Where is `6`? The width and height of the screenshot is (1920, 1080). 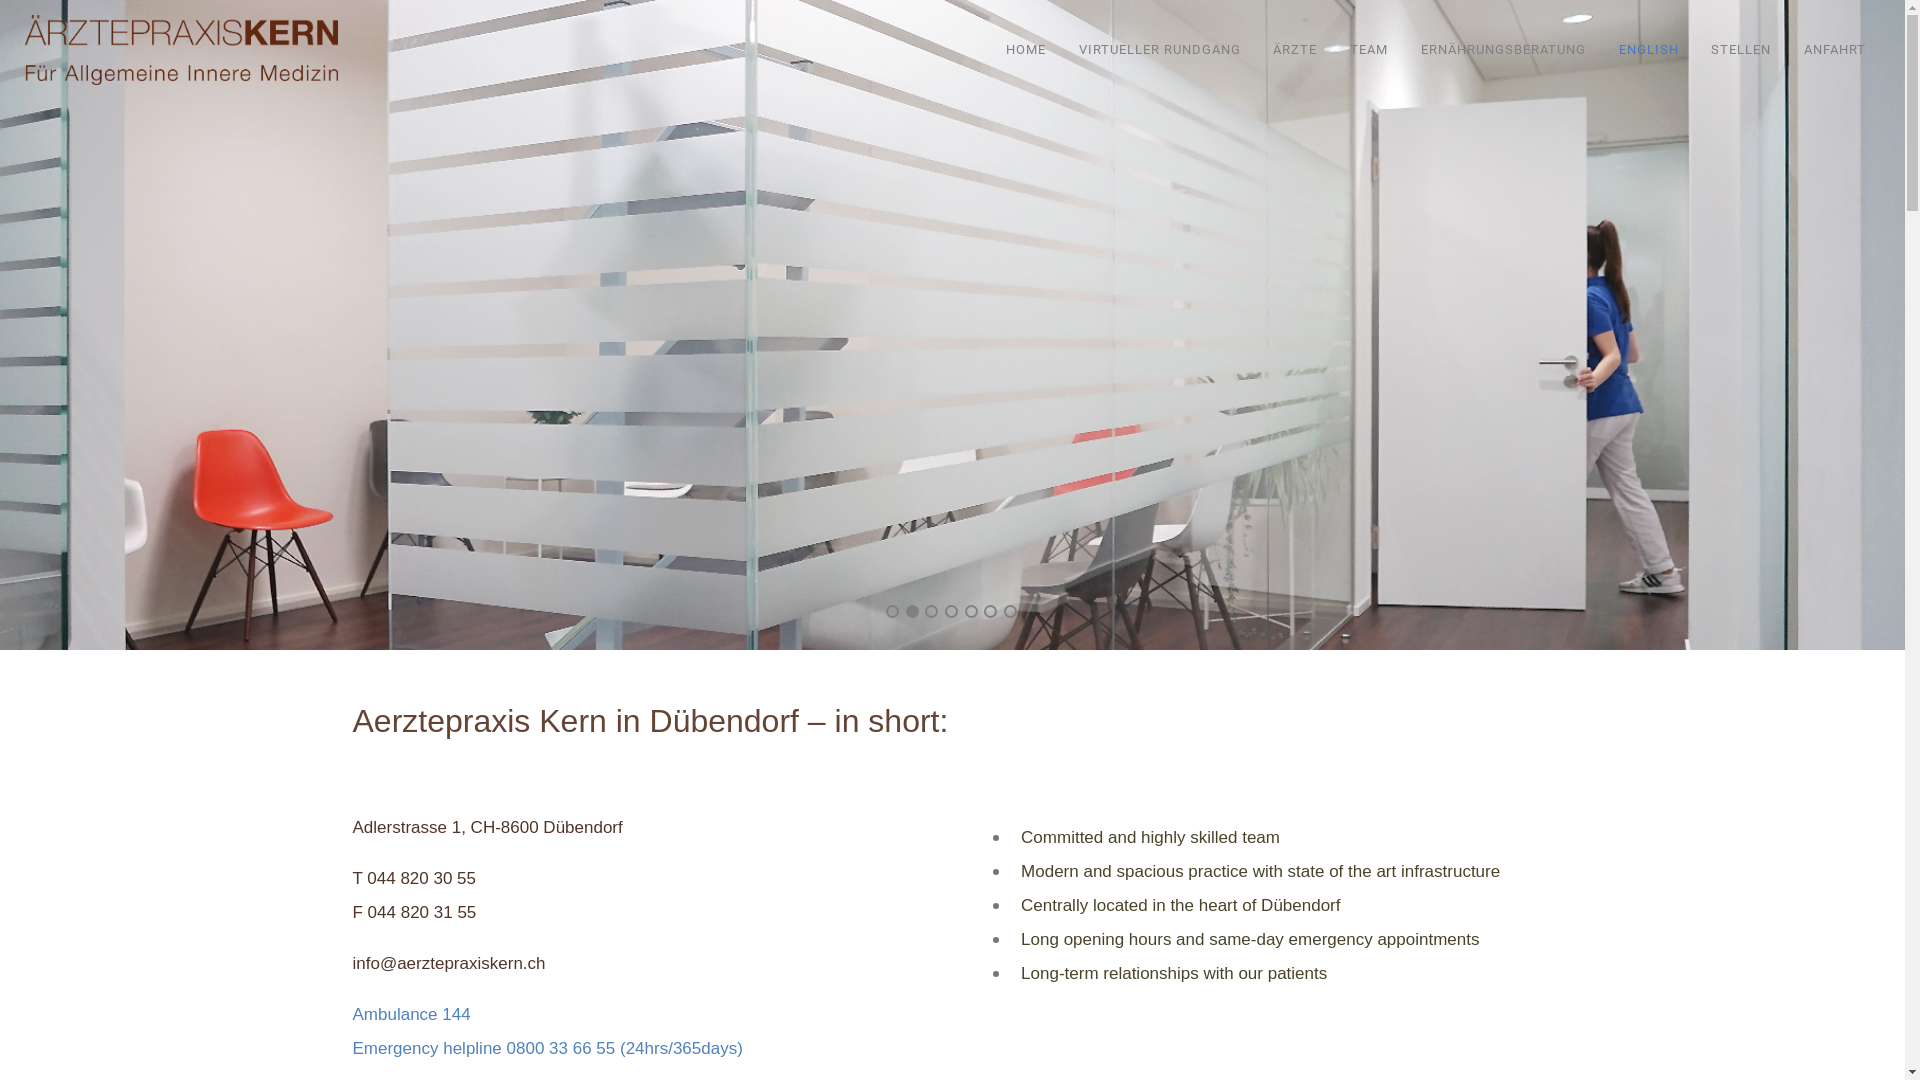 6 is located at coordinates (990, 612).